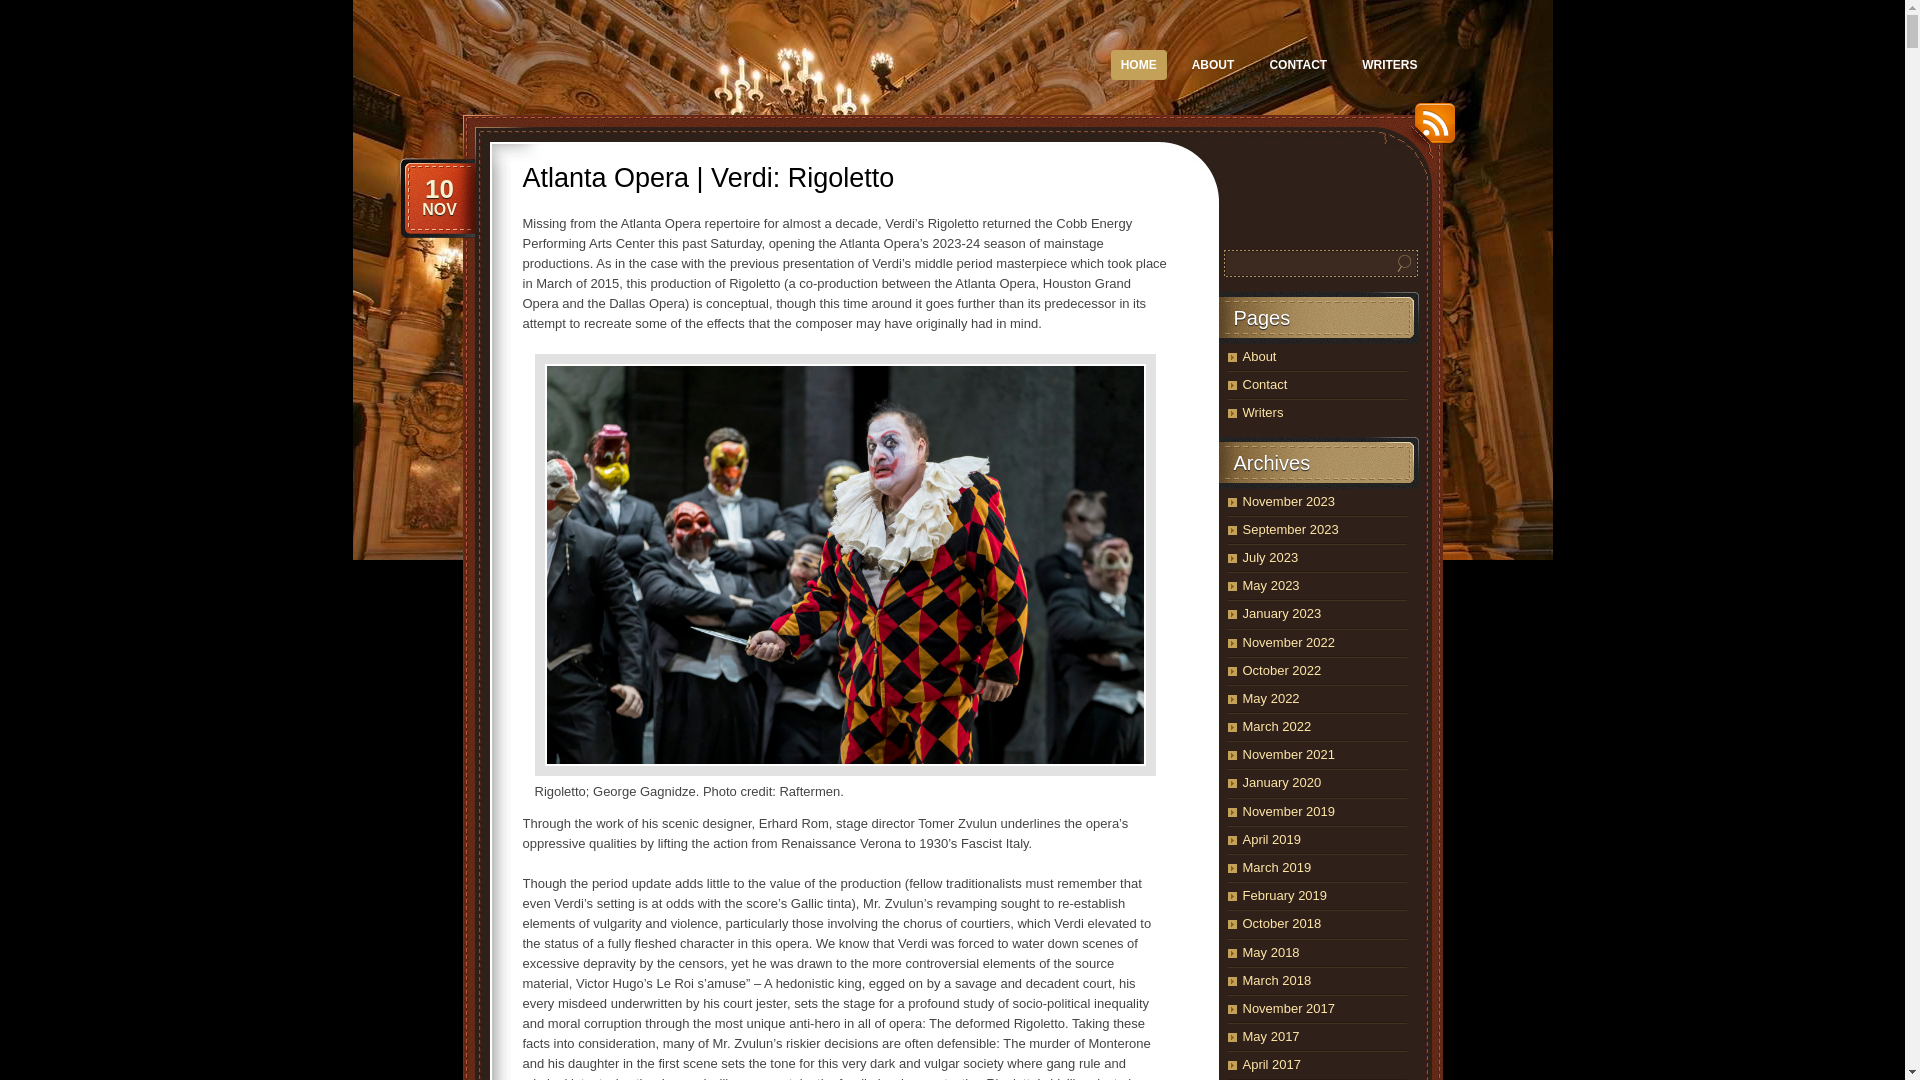 The width and height of the screenshot is (1920, 1080). What do you see at coordinates (1213, 64) in the screenshot?
I see `Search` at bounding box center [1213, 64].